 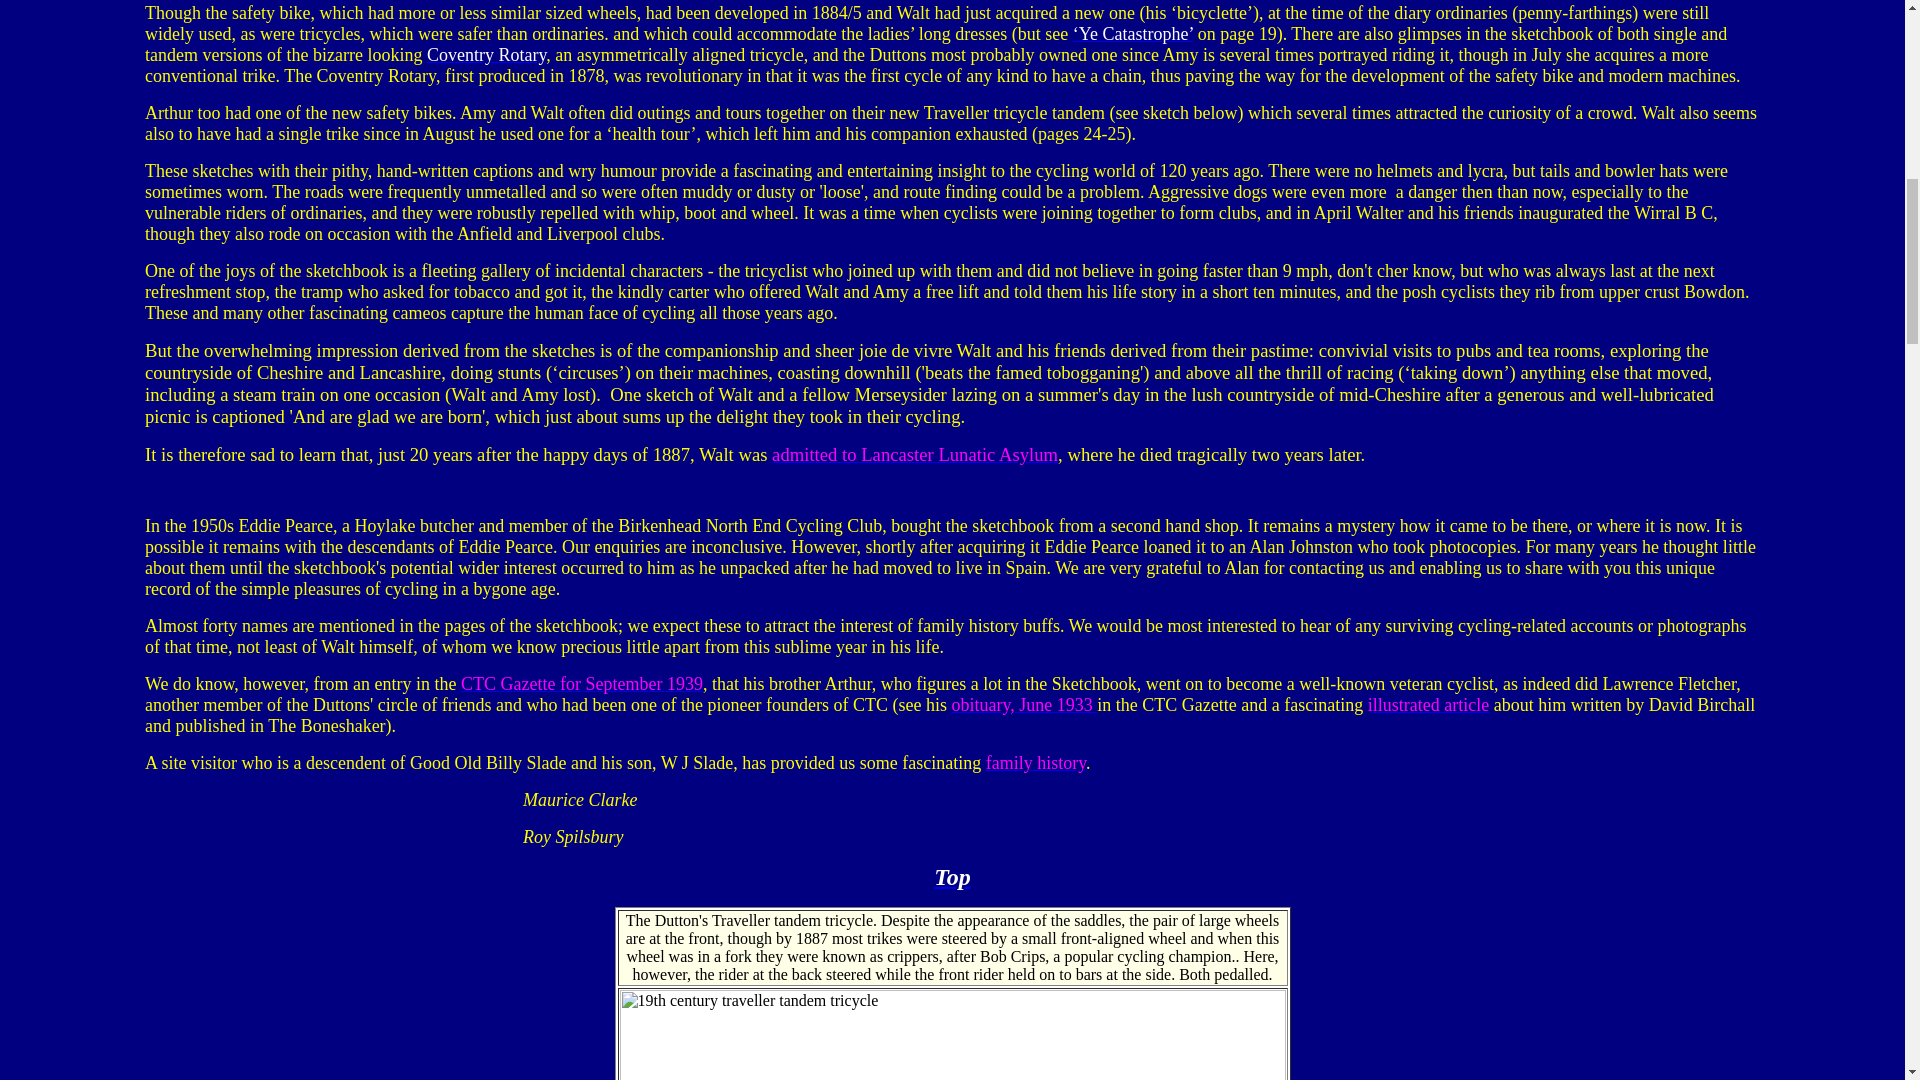 I want to click on obituary, June 1933, so click(x=1025, y=704).